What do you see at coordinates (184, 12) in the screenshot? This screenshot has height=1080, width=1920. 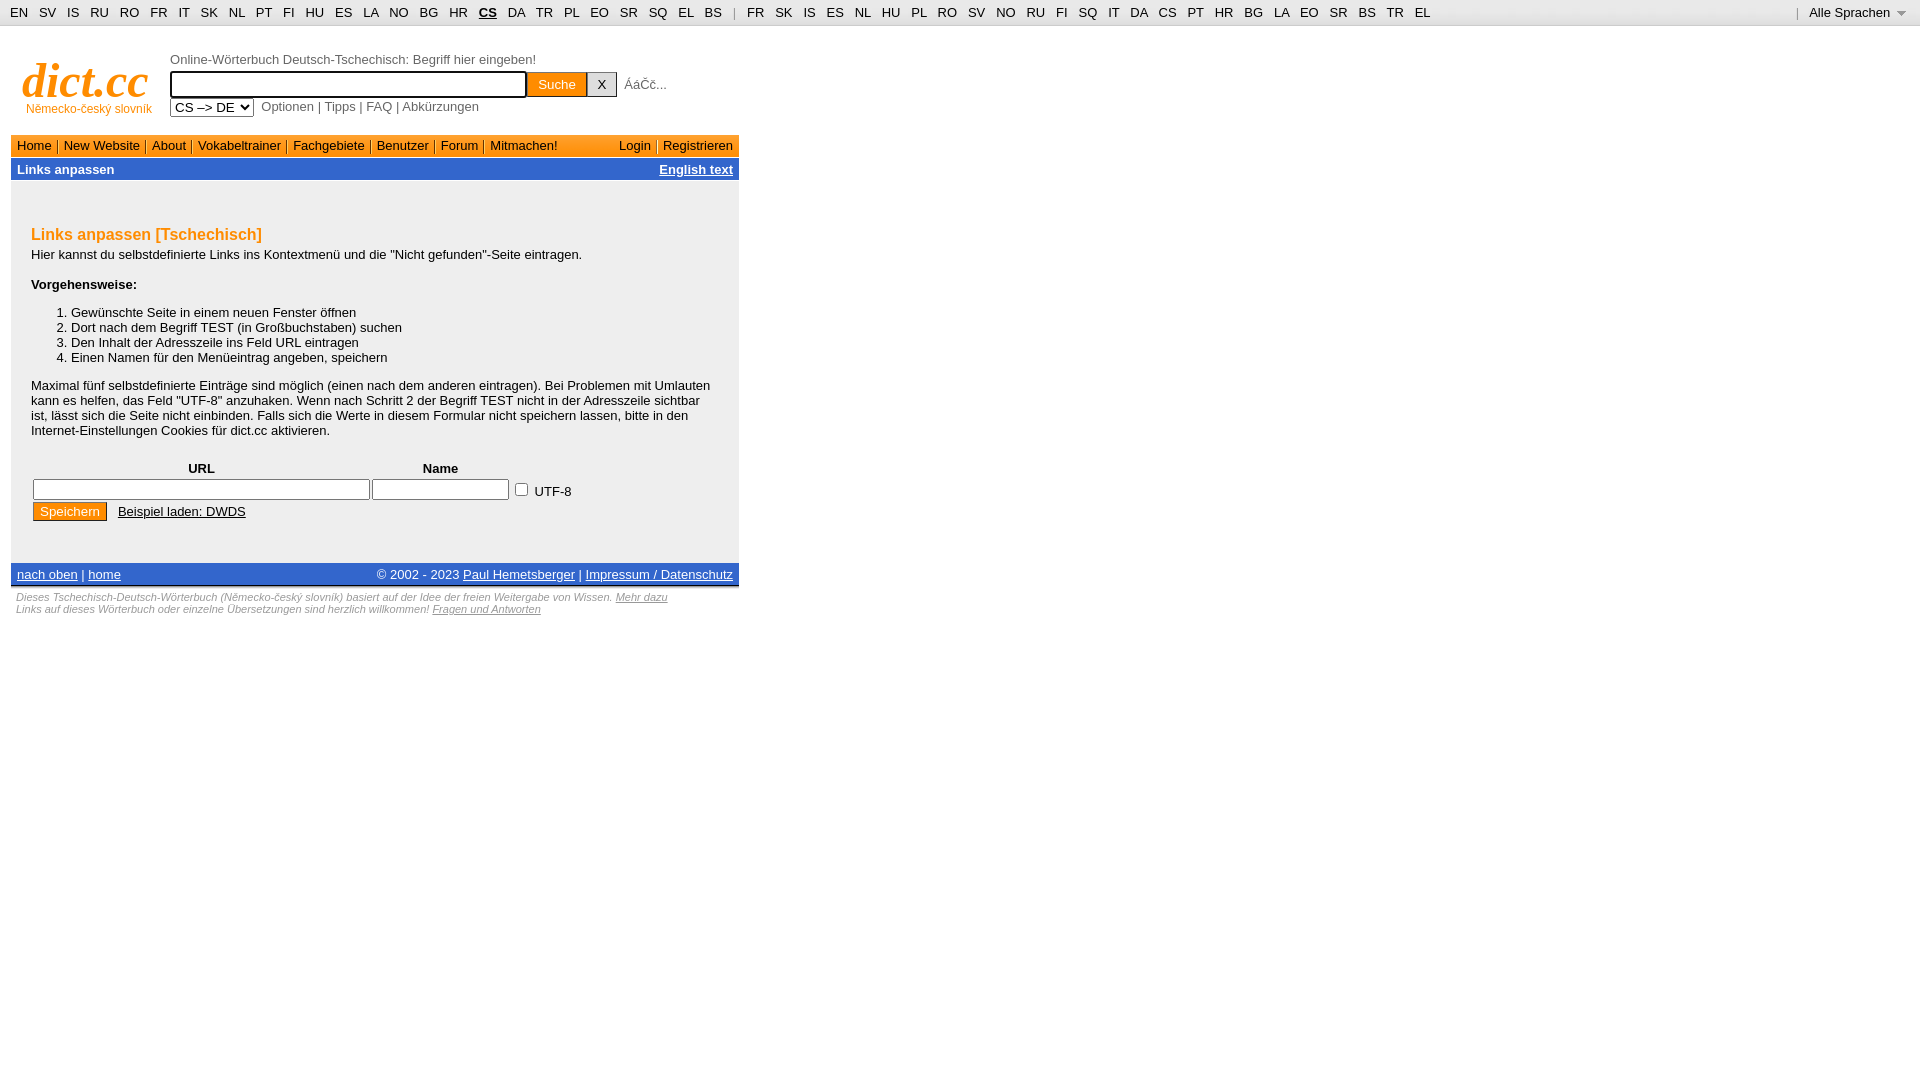 I see `IT` at bounding box center [184, 12].